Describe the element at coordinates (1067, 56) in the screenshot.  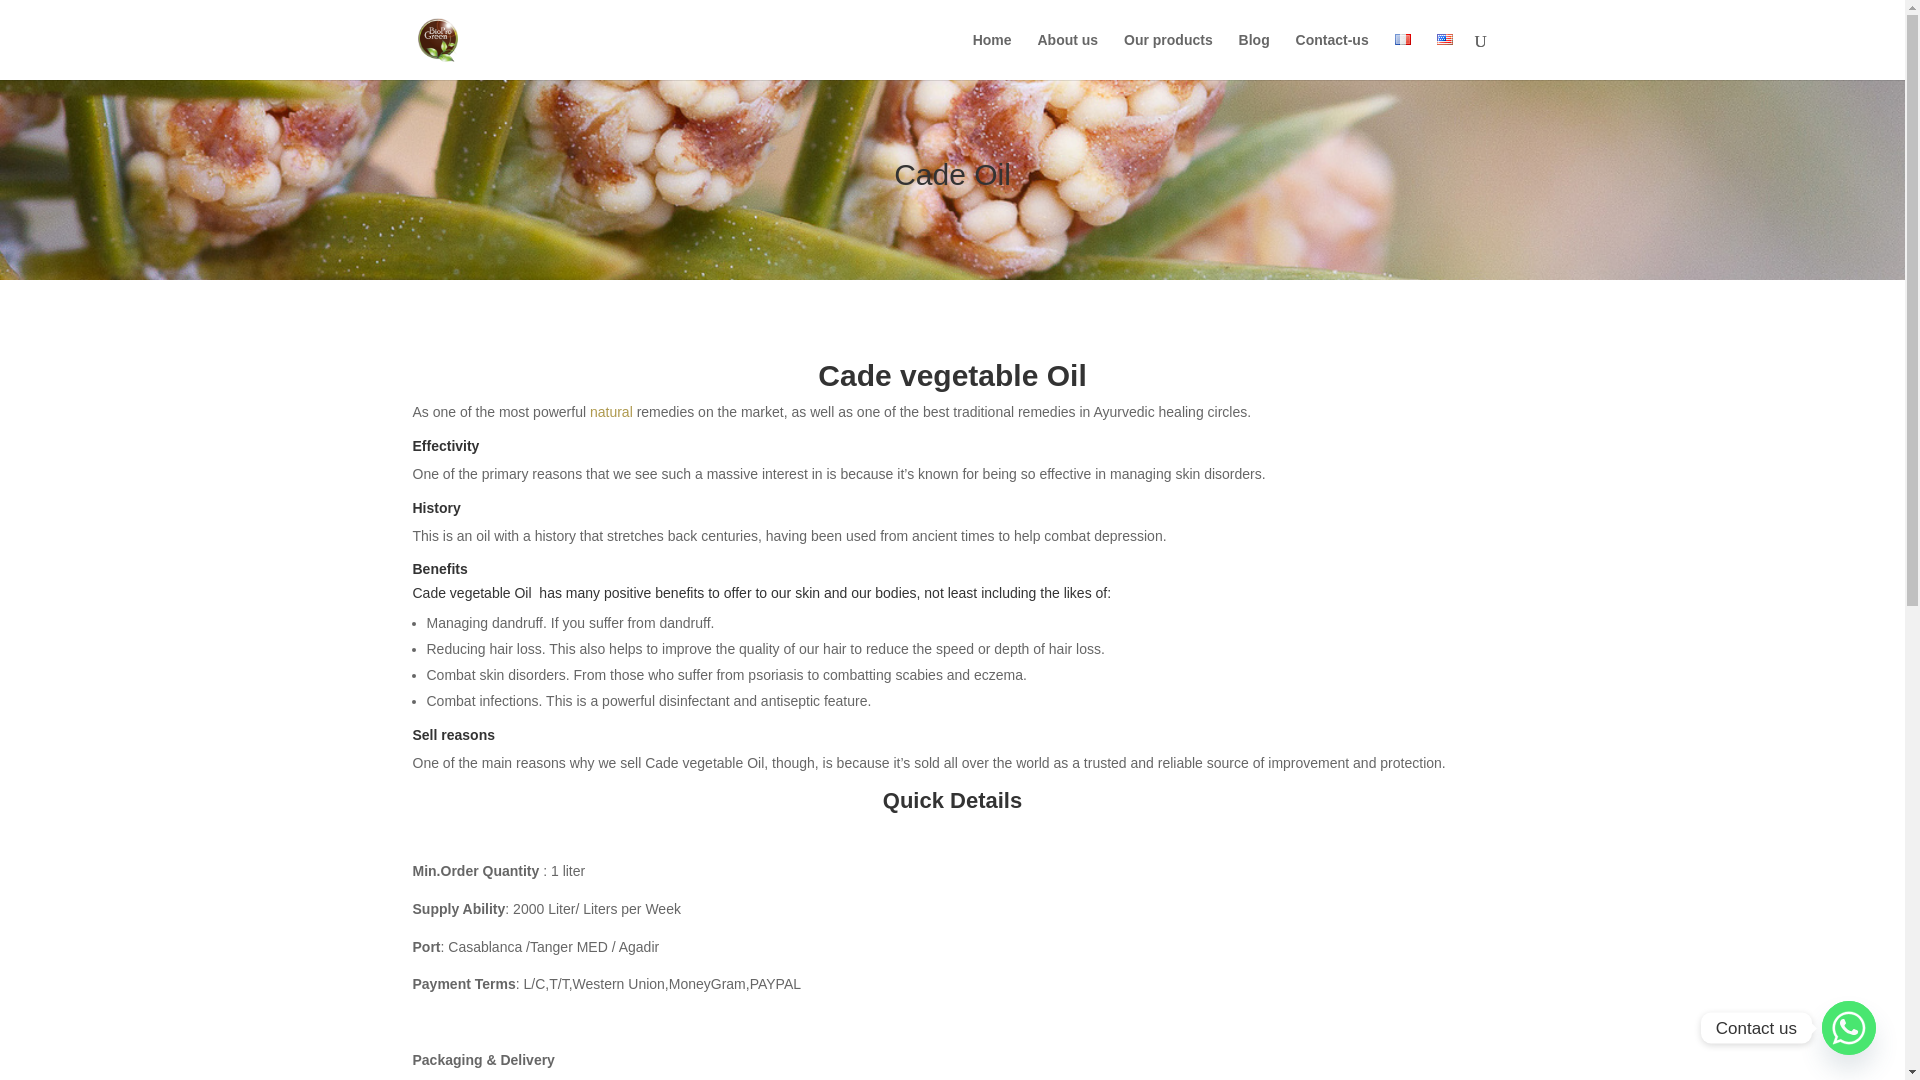
I see `About us` at that location.